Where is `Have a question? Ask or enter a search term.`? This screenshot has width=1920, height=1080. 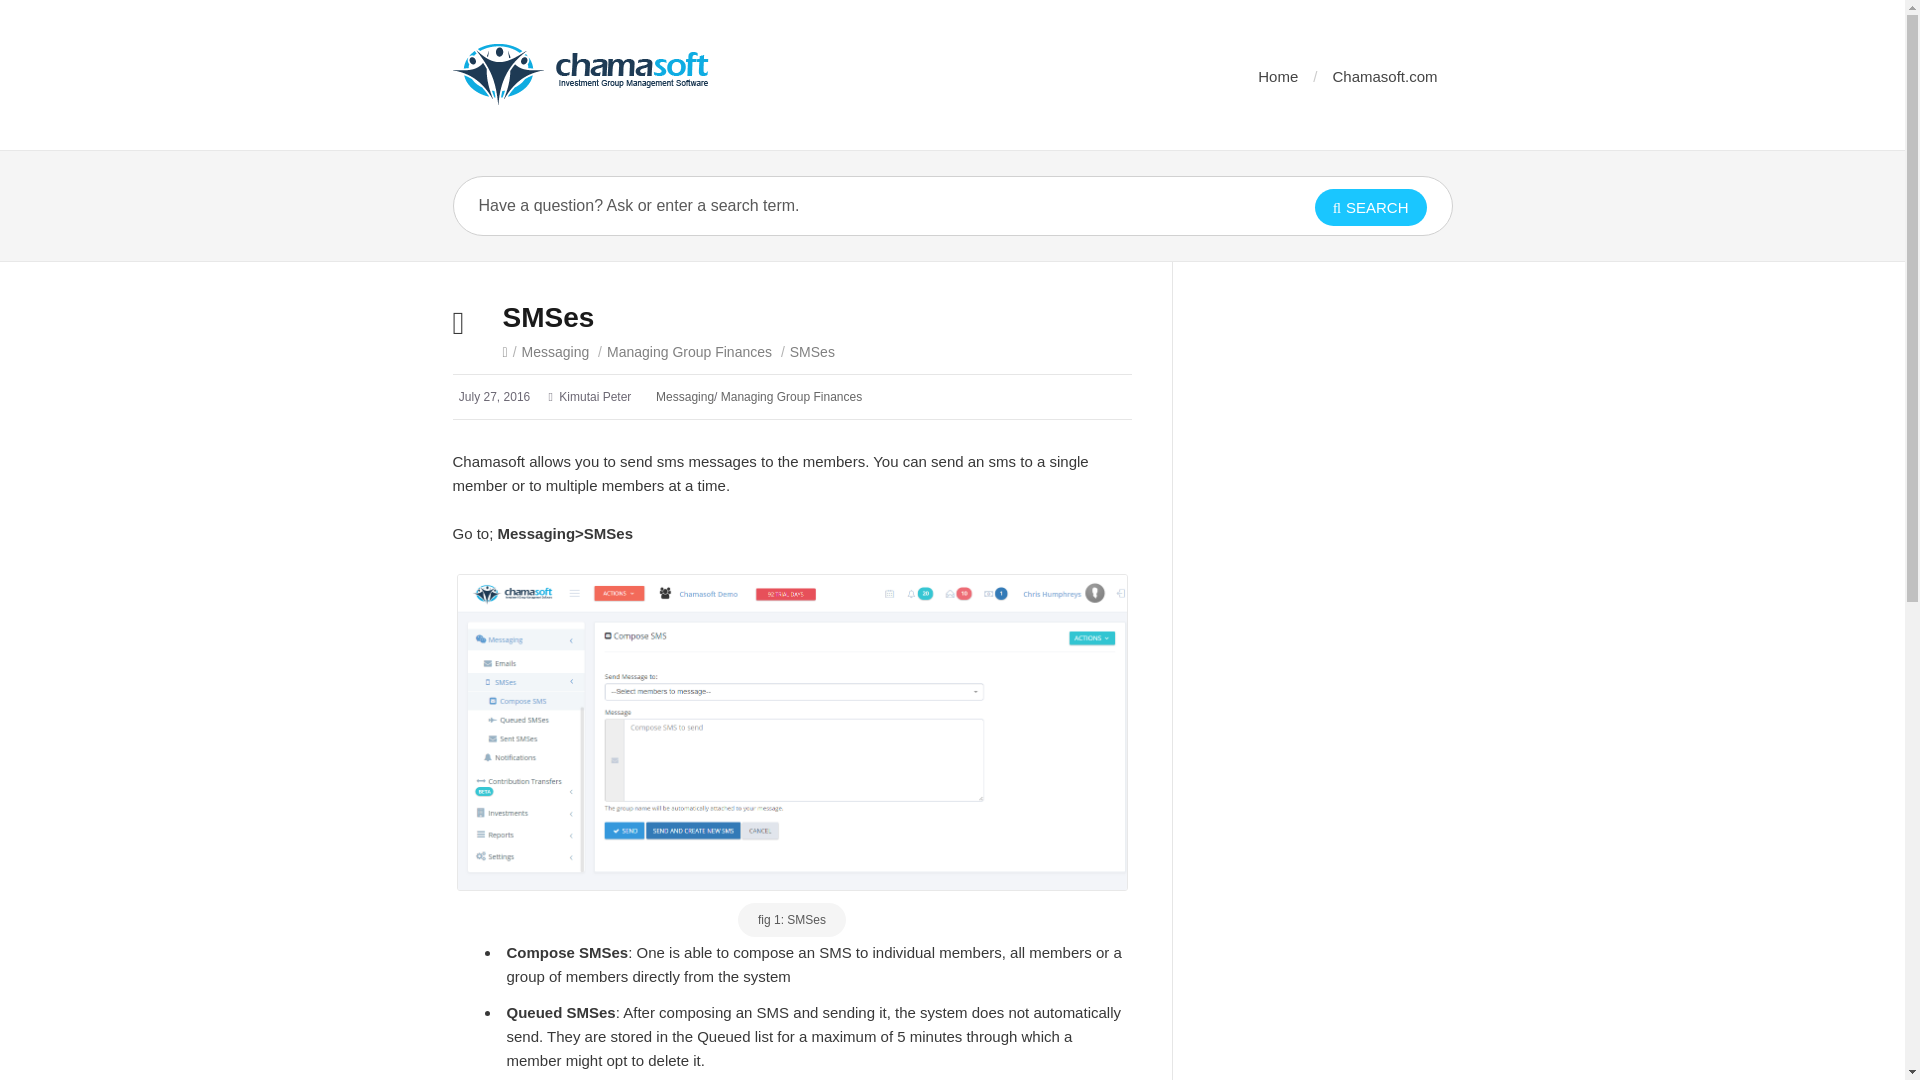
Have a question? Ask or enter a search term. is located at coordinates (852, 206).